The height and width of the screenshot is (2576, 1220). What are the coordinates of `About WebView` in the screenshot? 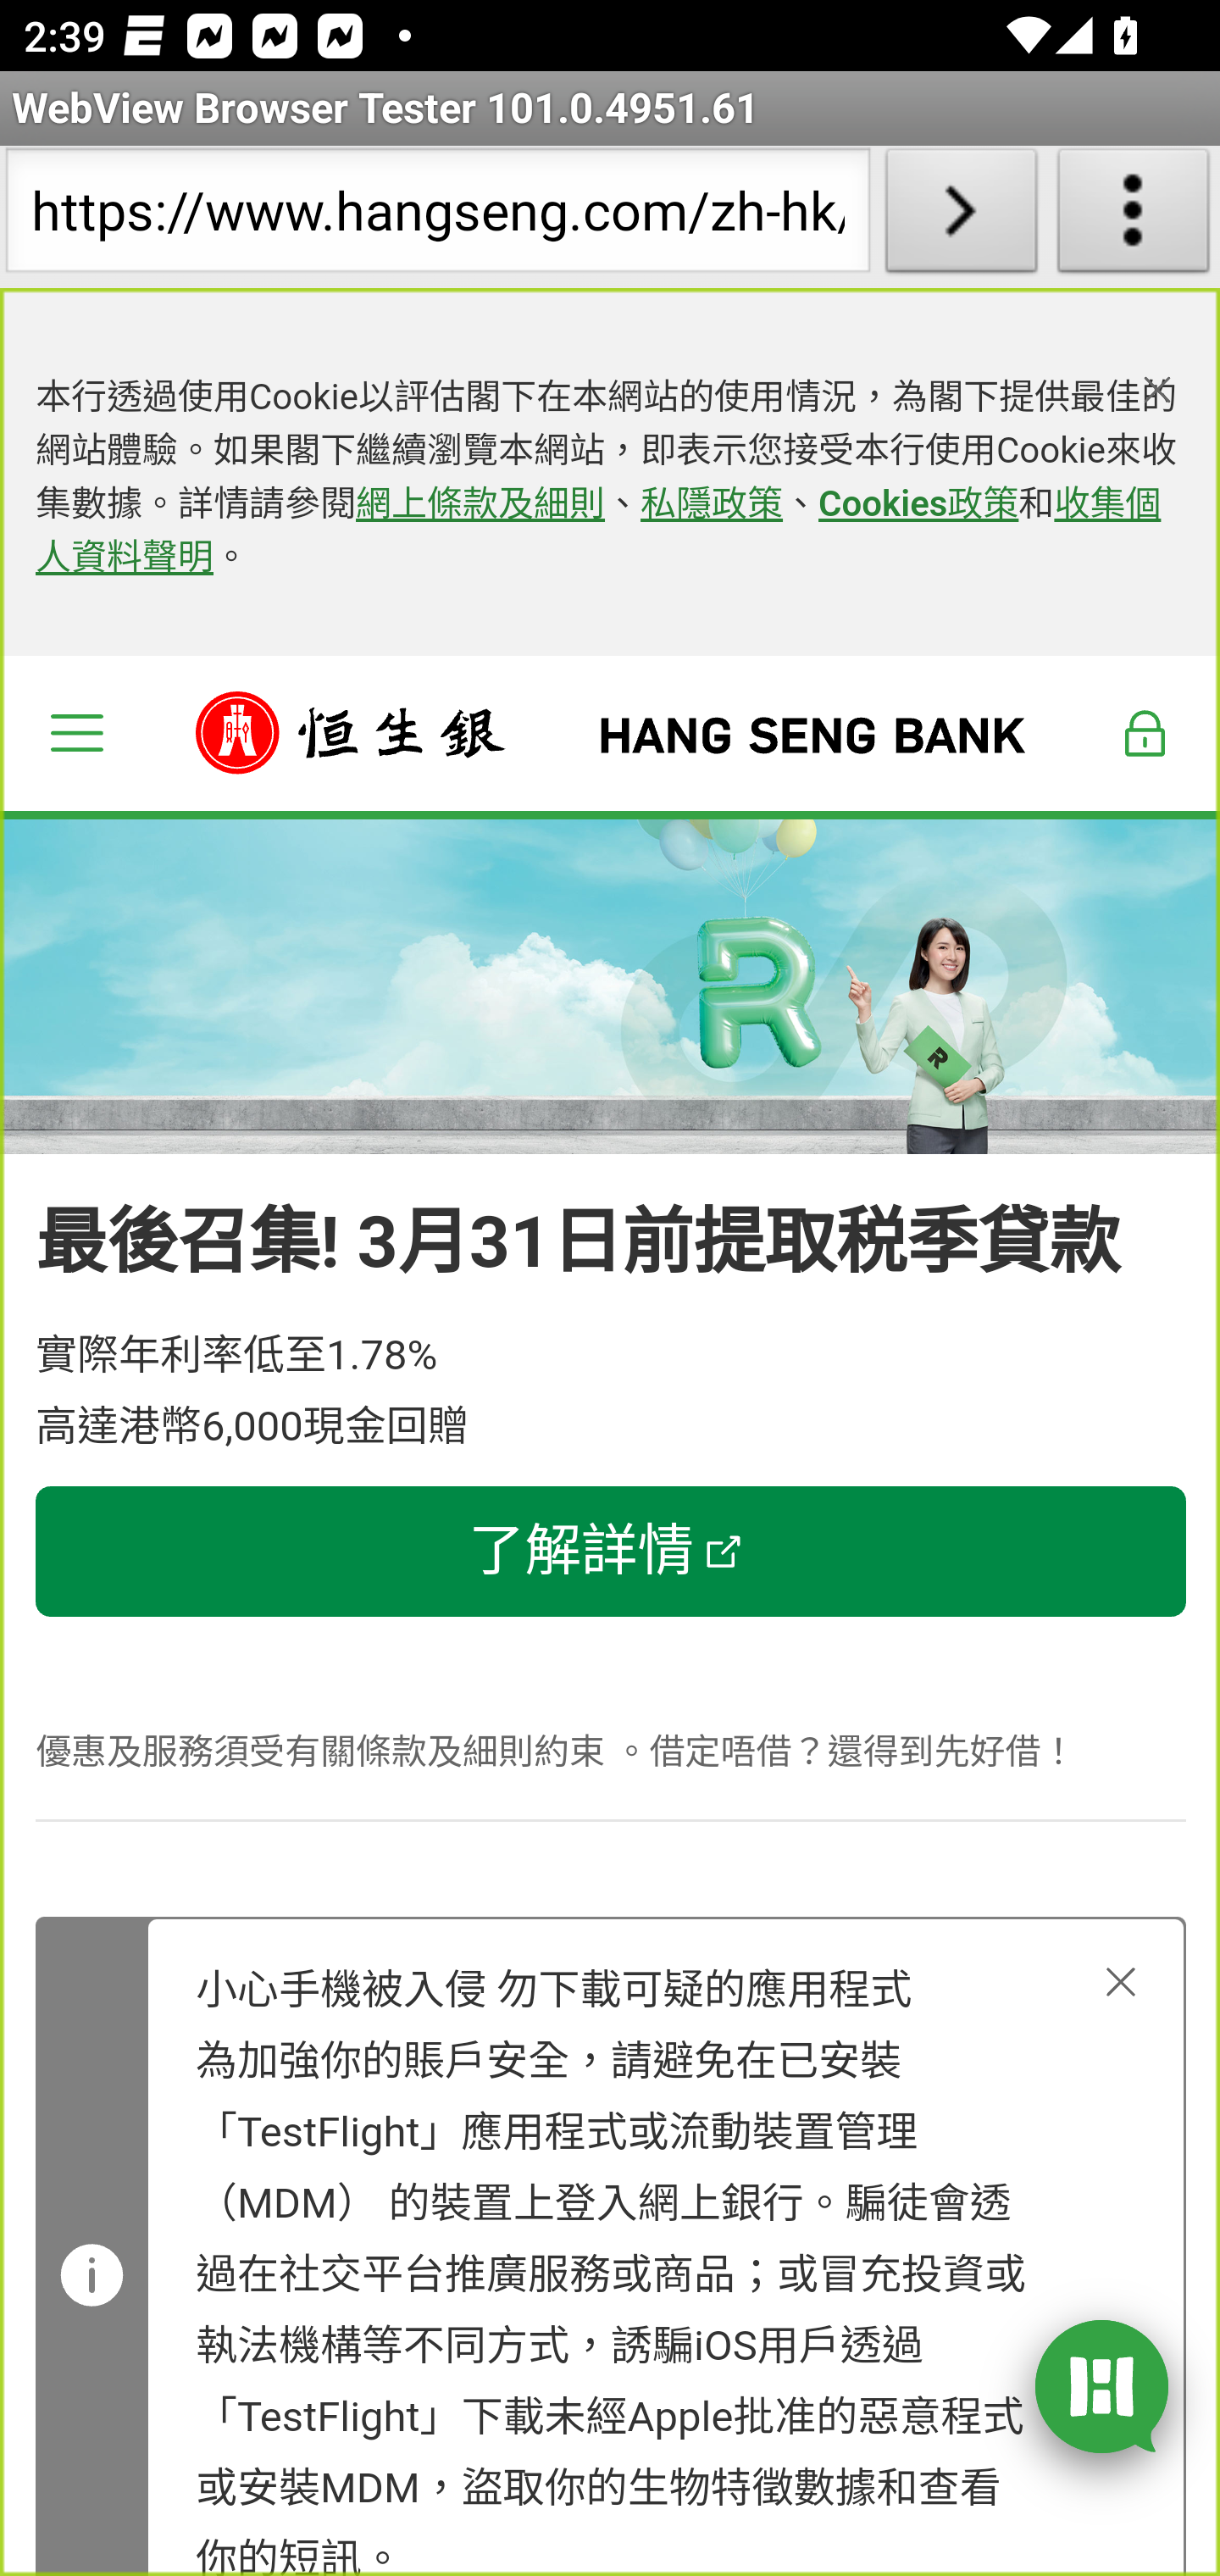 It's located at (1134, 217).